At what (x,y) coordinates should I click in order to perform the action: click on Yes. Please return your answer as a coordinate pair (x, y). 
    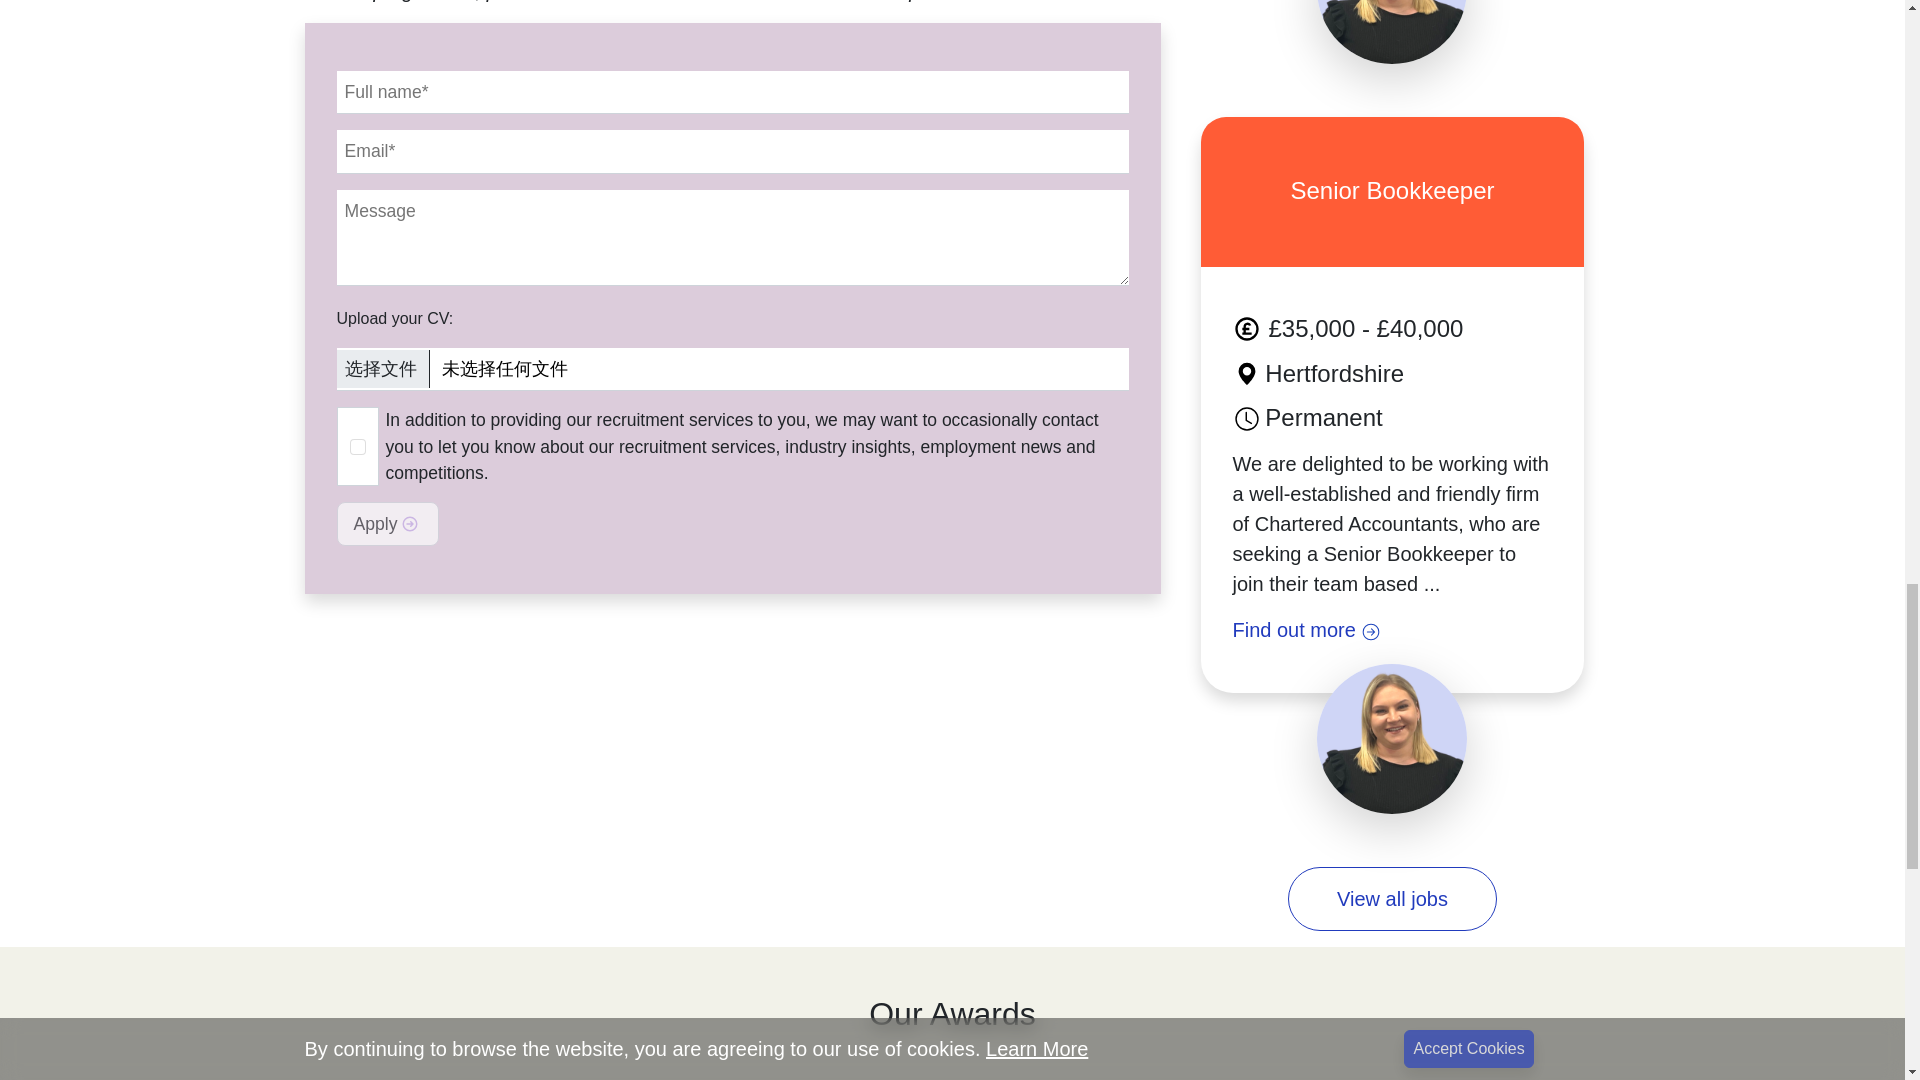
    Looking at the image, I should click on (358, 446).